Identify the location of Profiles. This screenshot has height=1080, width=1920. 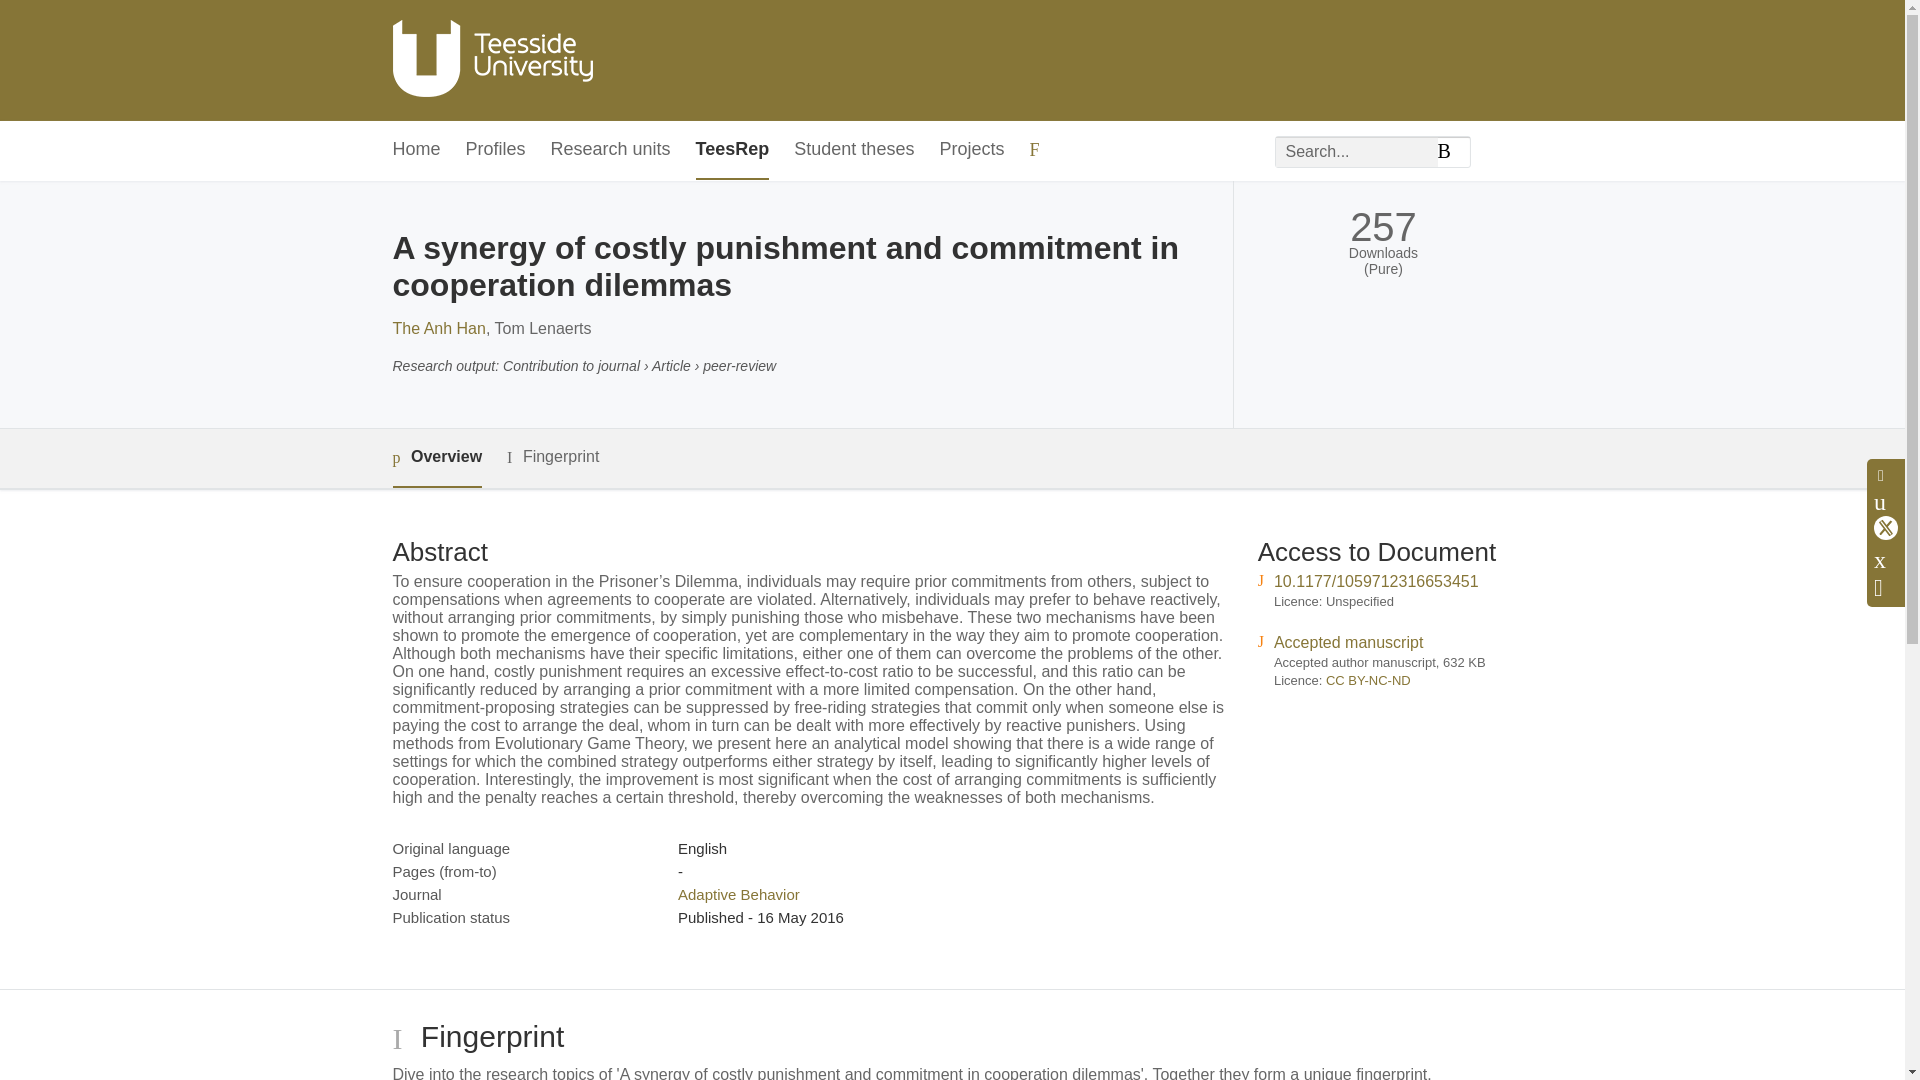
(496, 150).